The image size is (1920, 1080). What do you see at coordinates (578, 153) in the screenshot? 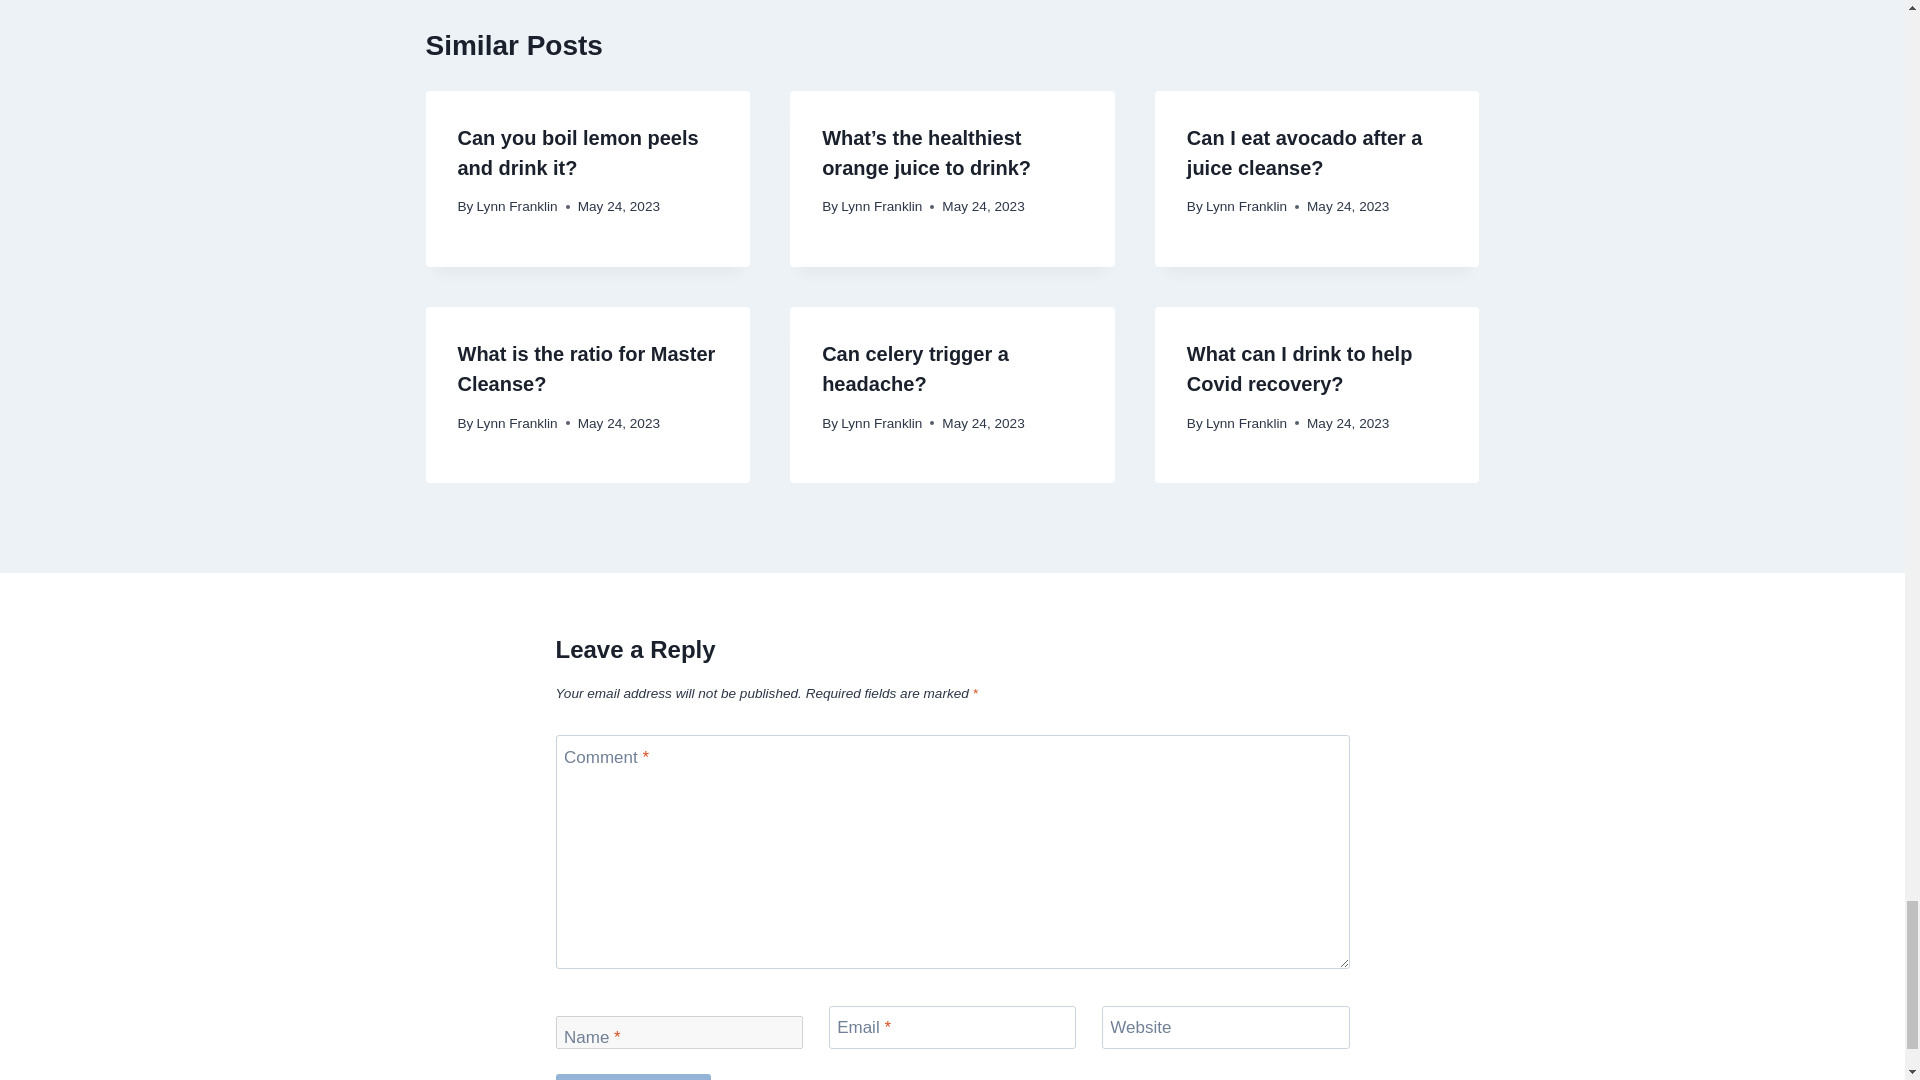
I see `Can you boil lemon peels and drink it?` at bounding box center [578, 153].